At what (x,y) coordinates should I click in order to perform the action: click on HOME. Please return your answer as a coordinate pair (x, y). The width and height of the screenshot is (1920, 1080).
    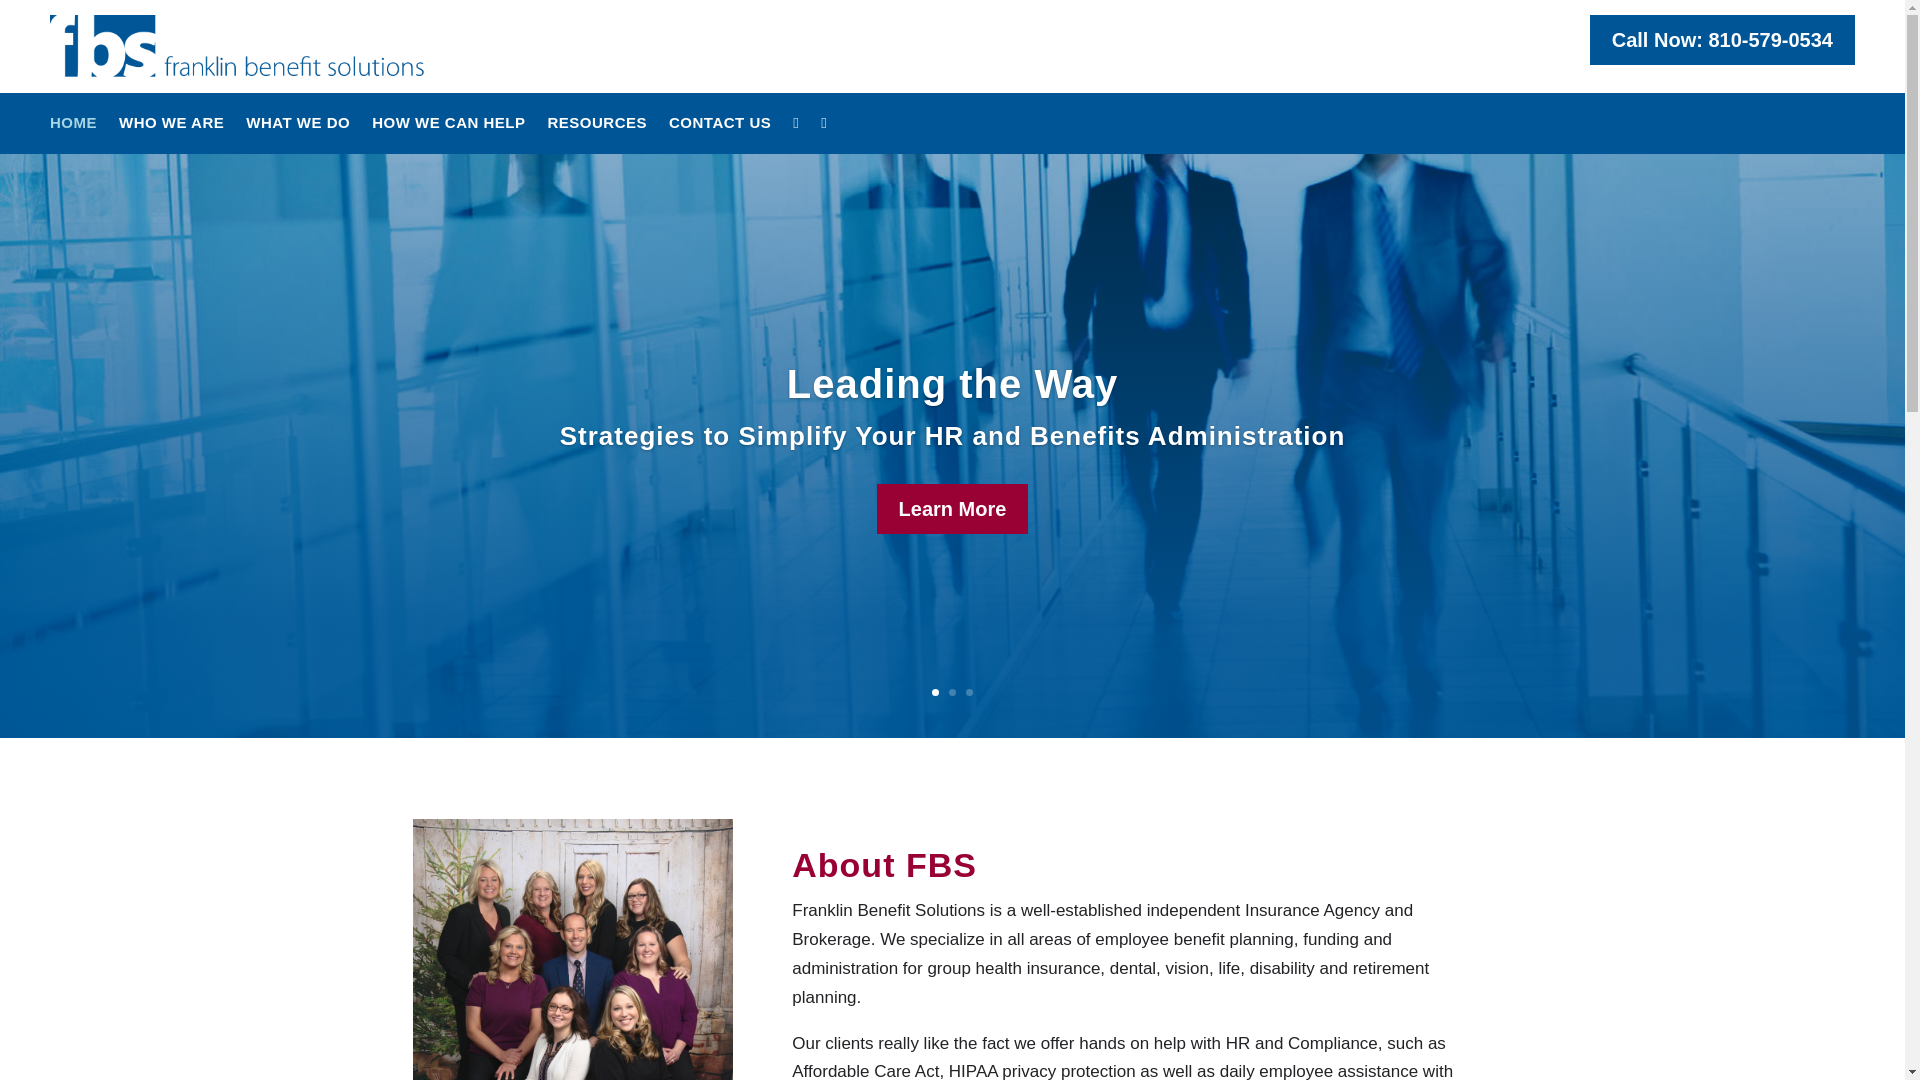
    Looking at the image, I should click on (73, 127).